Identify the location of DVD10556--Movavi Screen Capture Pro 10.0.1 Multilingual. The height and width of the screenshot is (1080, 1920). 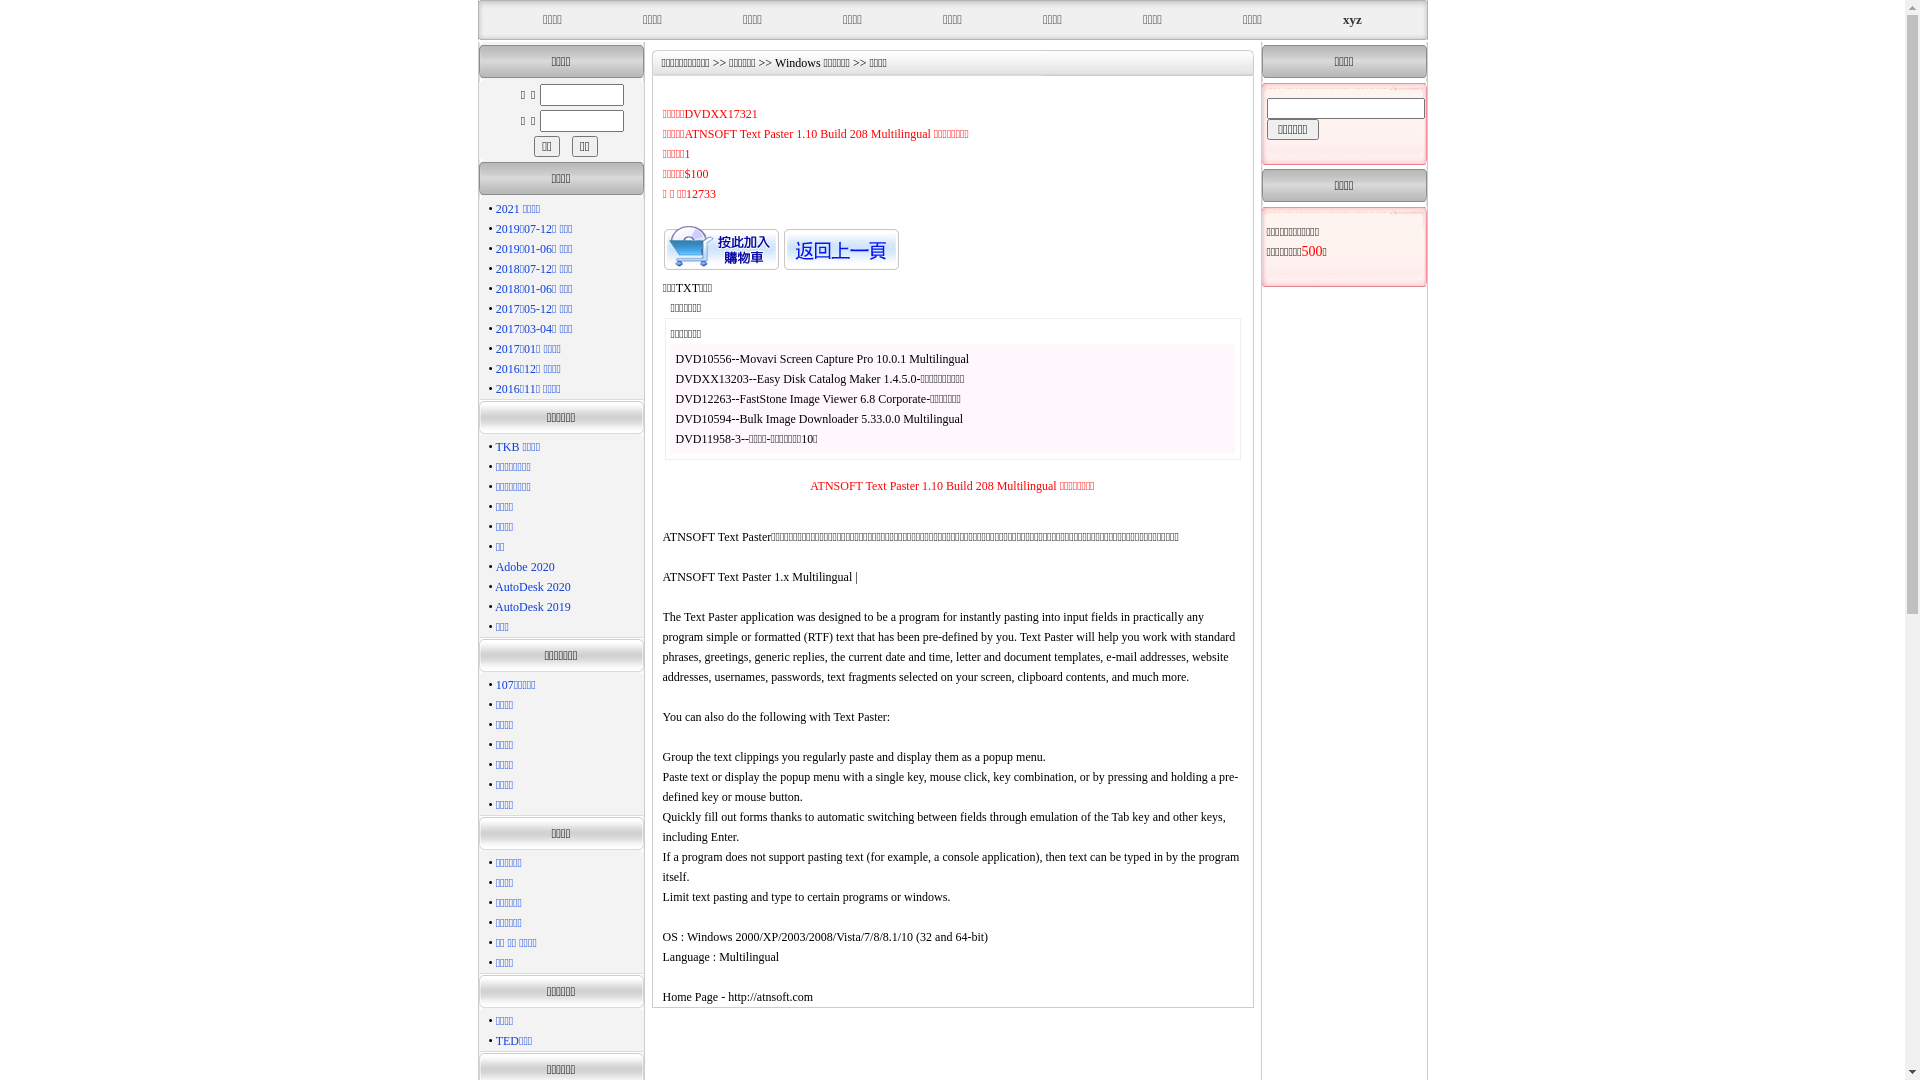
(823, 359).